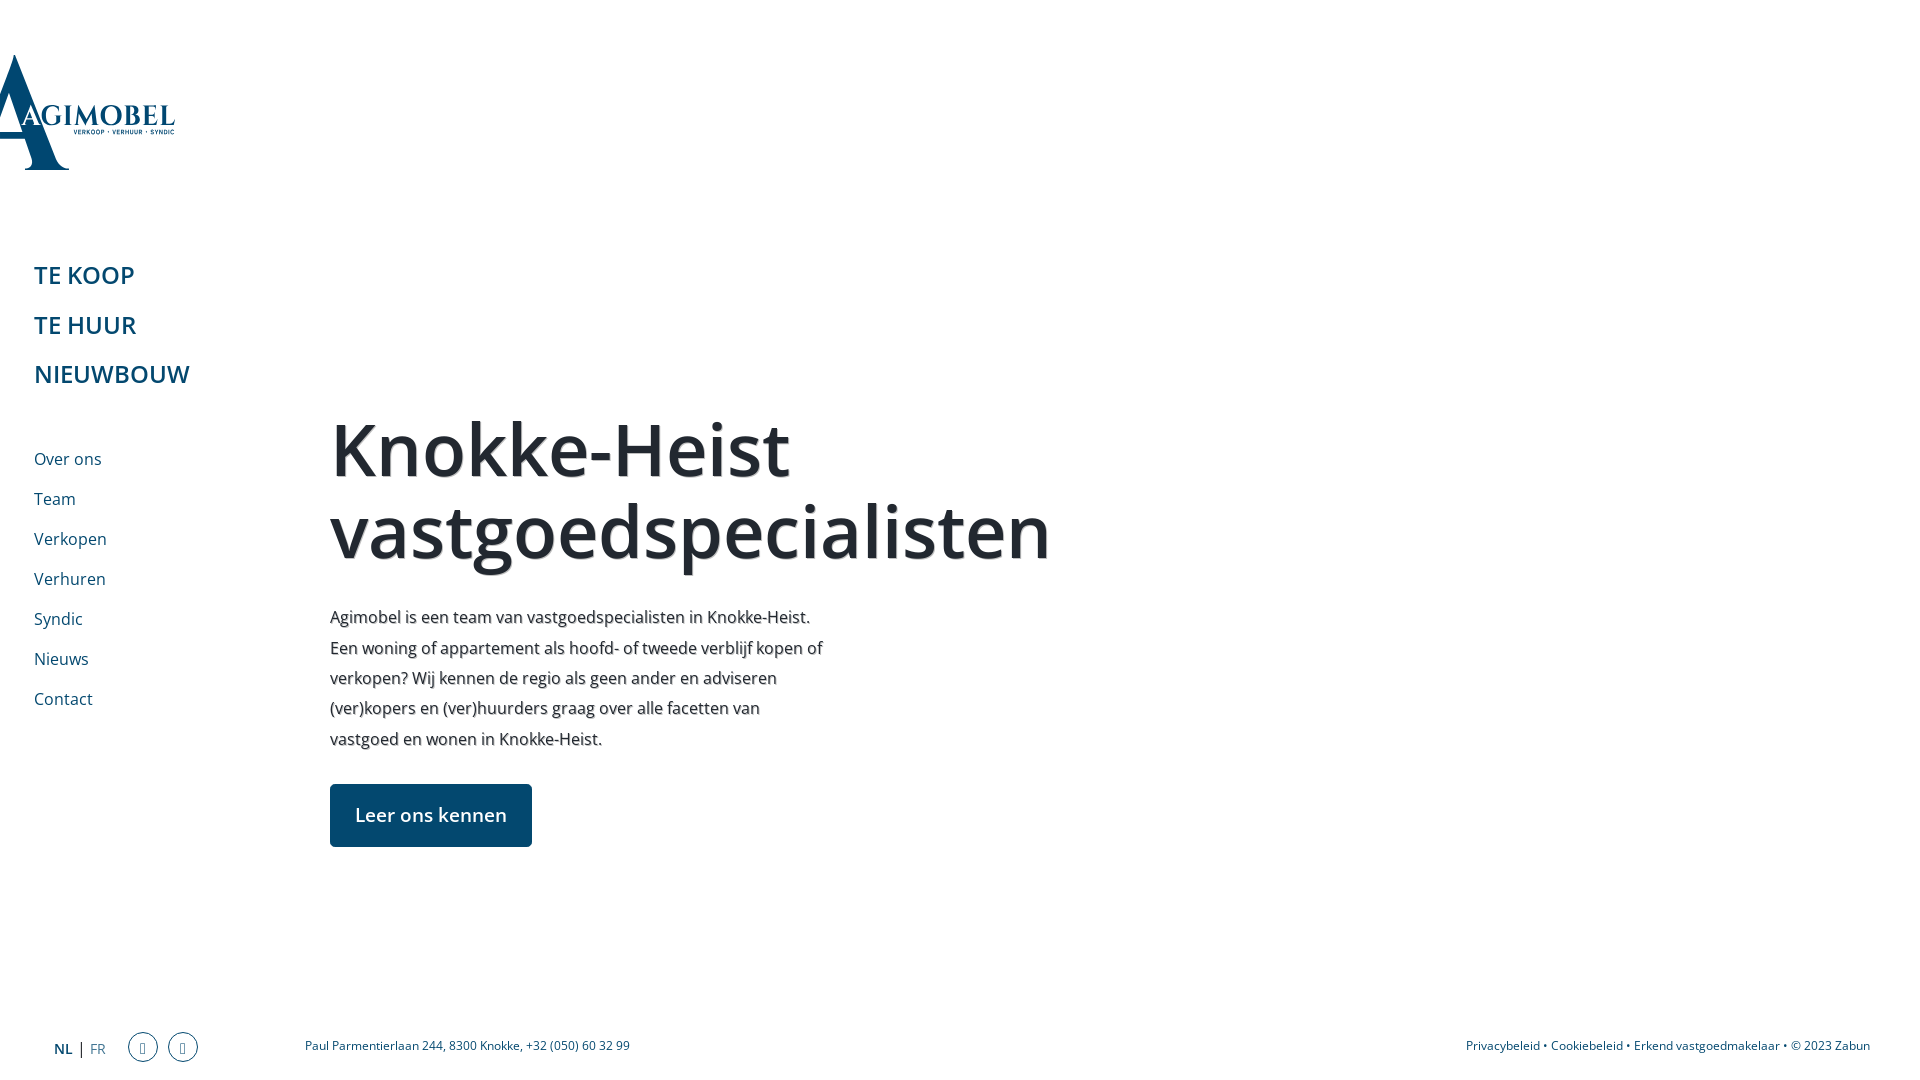 The height and width of the screenshot is (1080, 1920). Describe the element at coordinates (128, 699) in the screenshot. I see `Contact` at that location.